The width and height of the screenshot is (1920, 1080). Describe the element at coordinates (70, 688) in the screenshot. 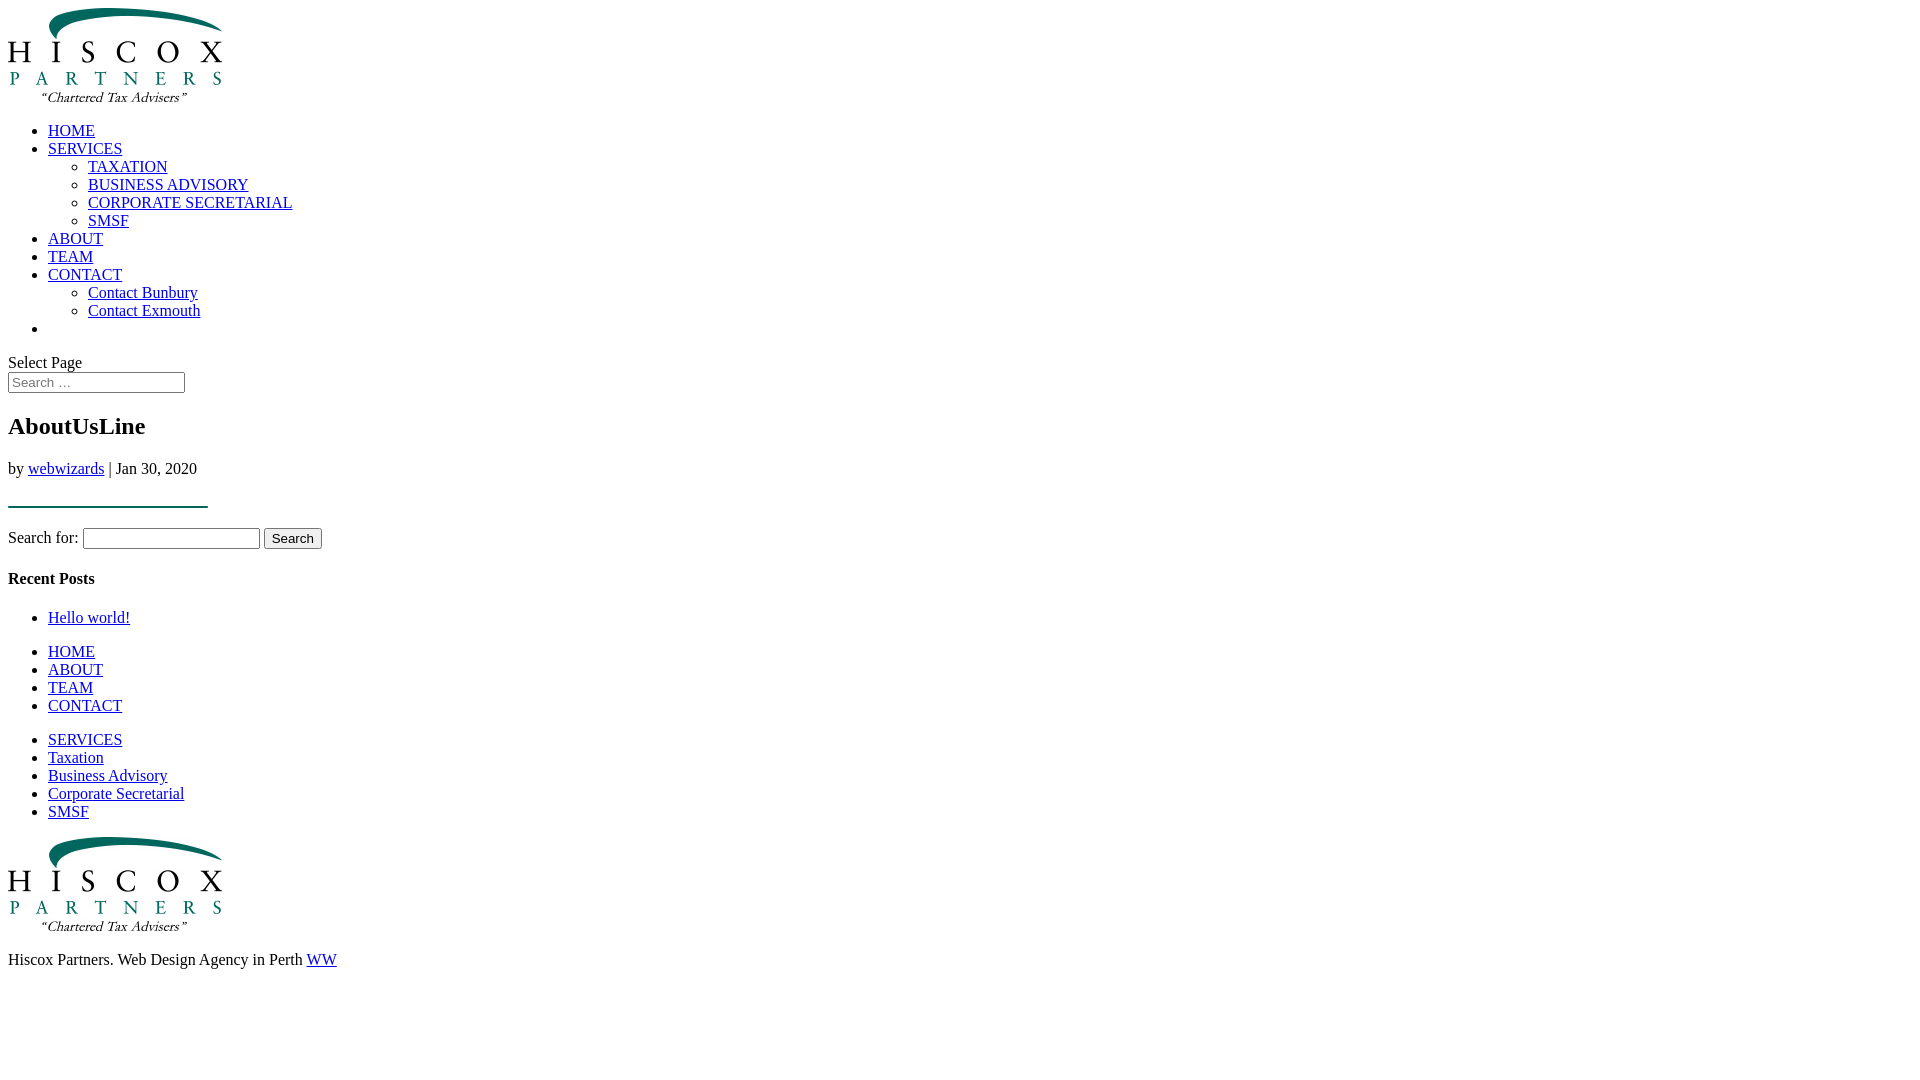

I see `TEAM` at that location.